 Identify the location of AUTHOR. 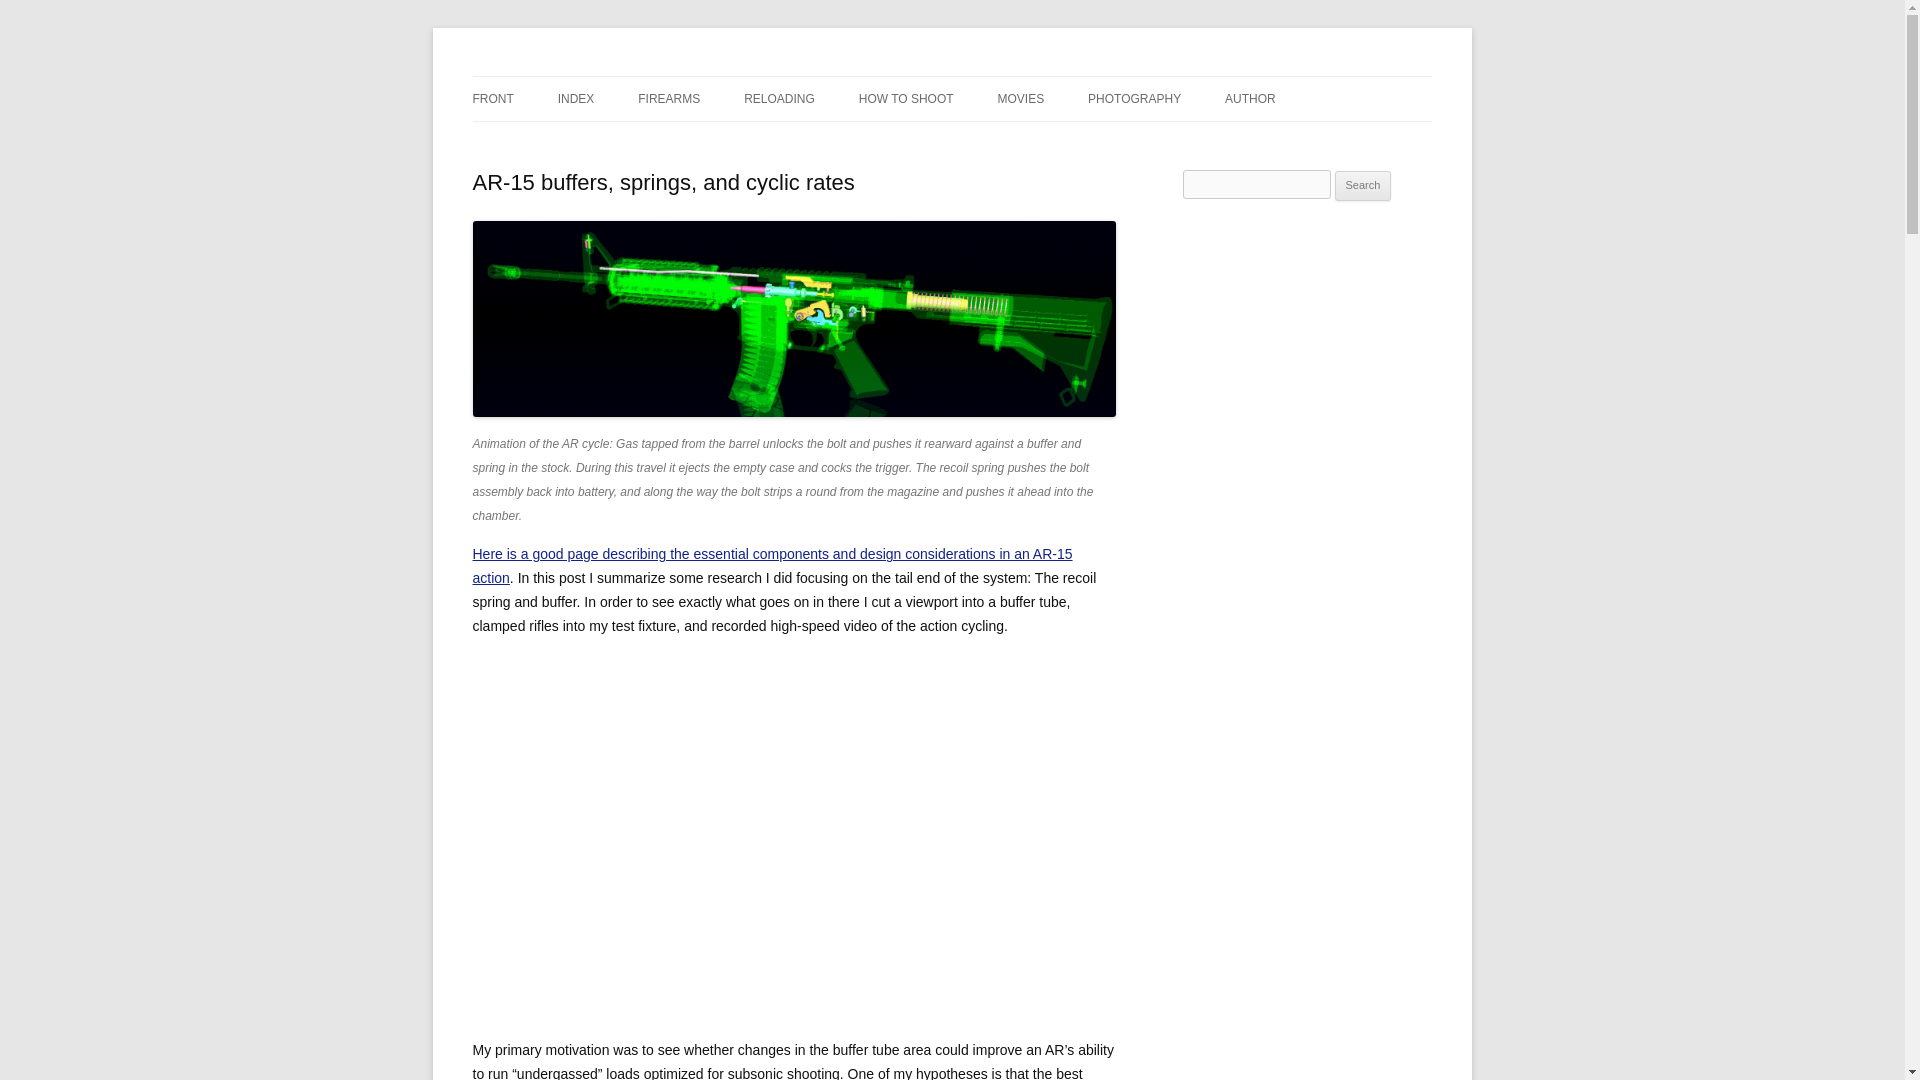
(1250, 98).